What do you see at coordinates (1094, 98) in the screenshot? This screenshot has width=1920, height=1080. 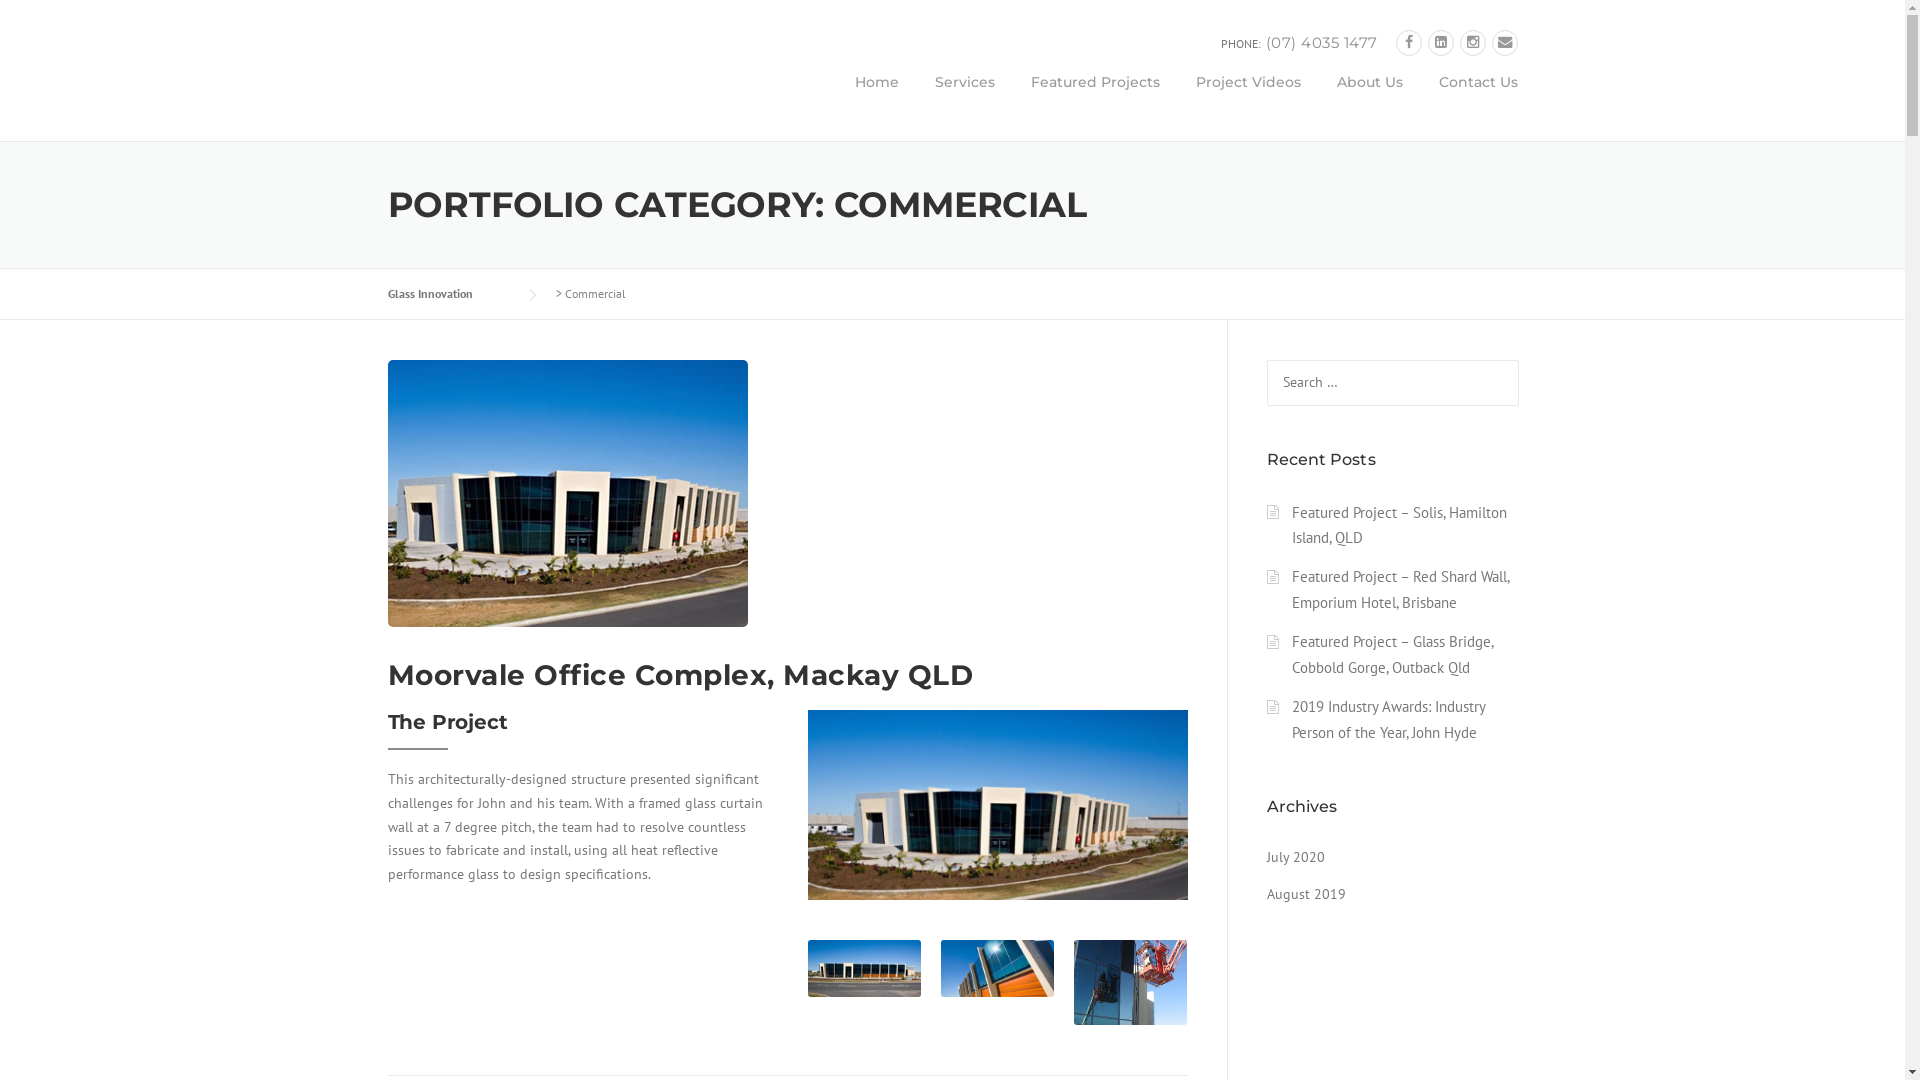 I see `Featured Projects` at bounding box center [1094, 98].